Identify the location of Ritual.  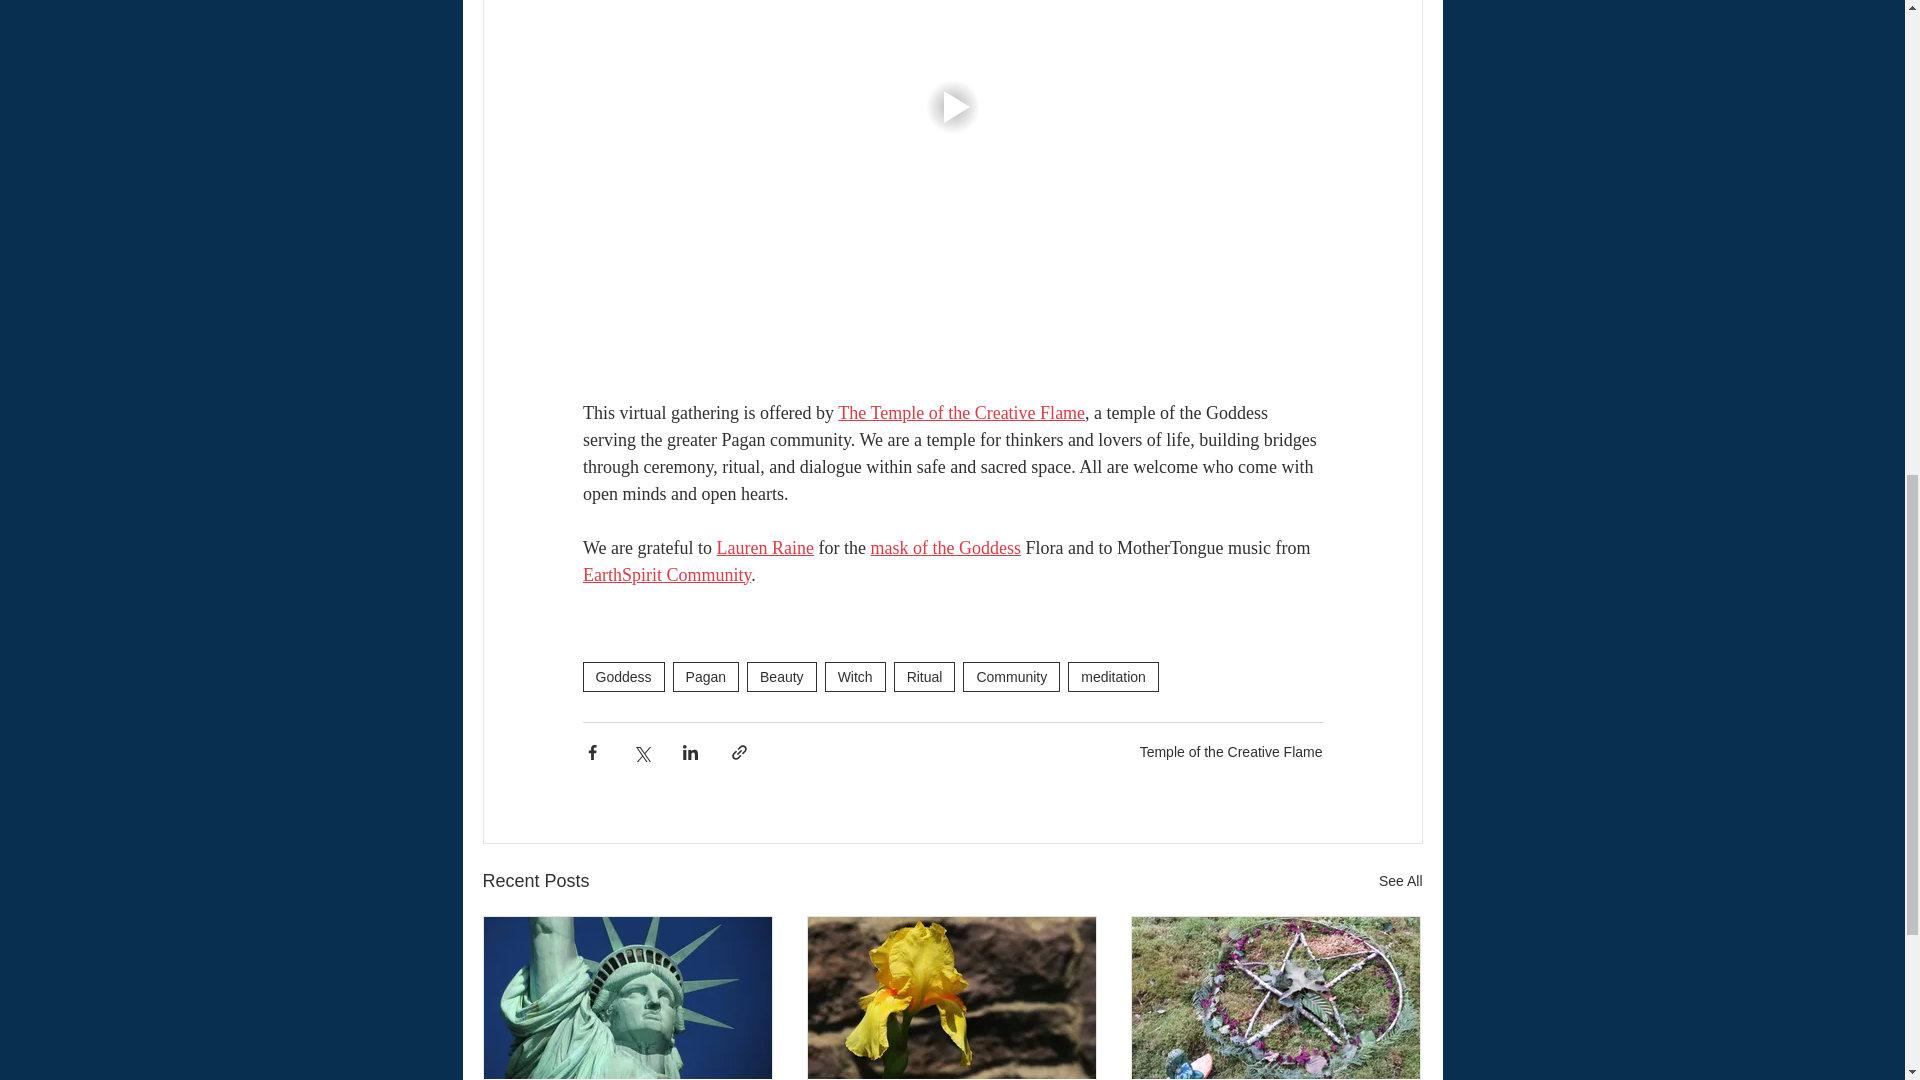
(925, 677).